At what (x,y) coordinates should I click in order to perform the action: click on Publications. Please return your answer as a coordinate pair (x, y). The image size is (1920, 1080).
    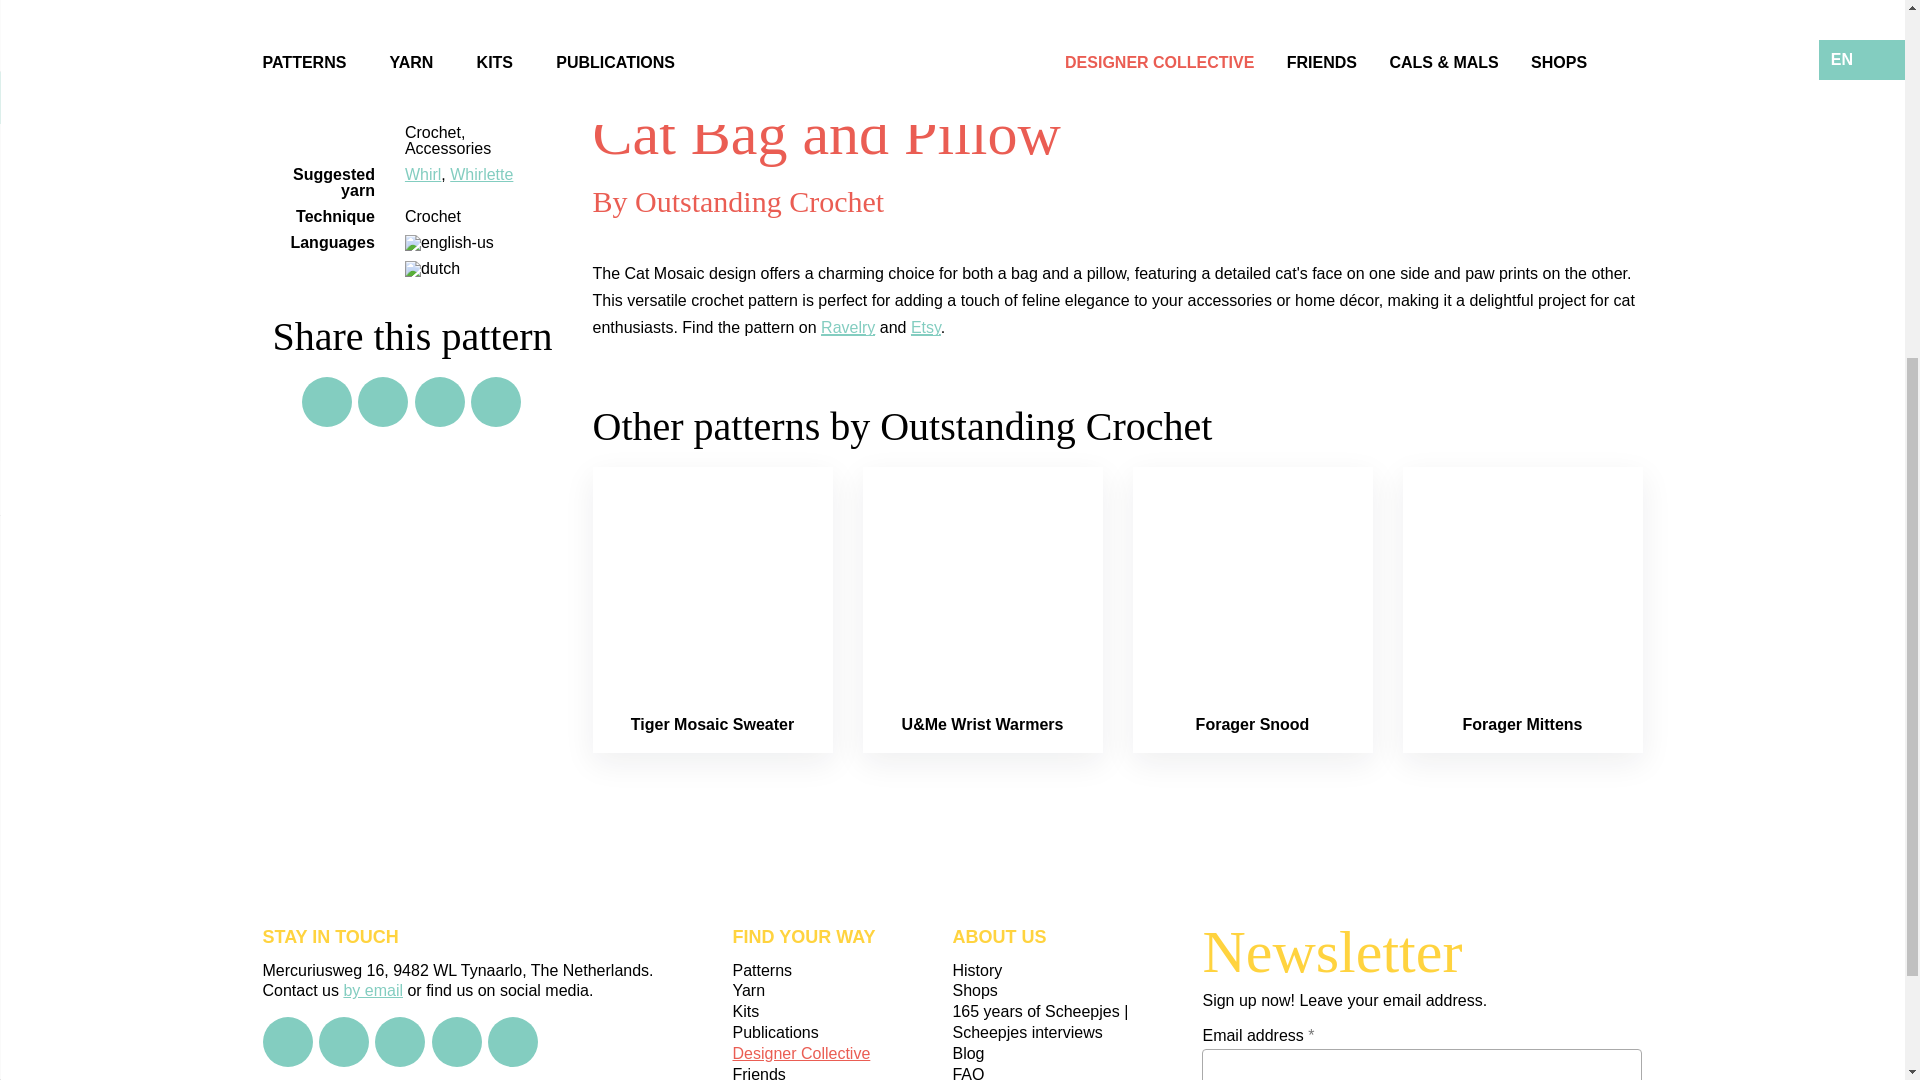
    Looking at the image, I should click on (842, 1033).